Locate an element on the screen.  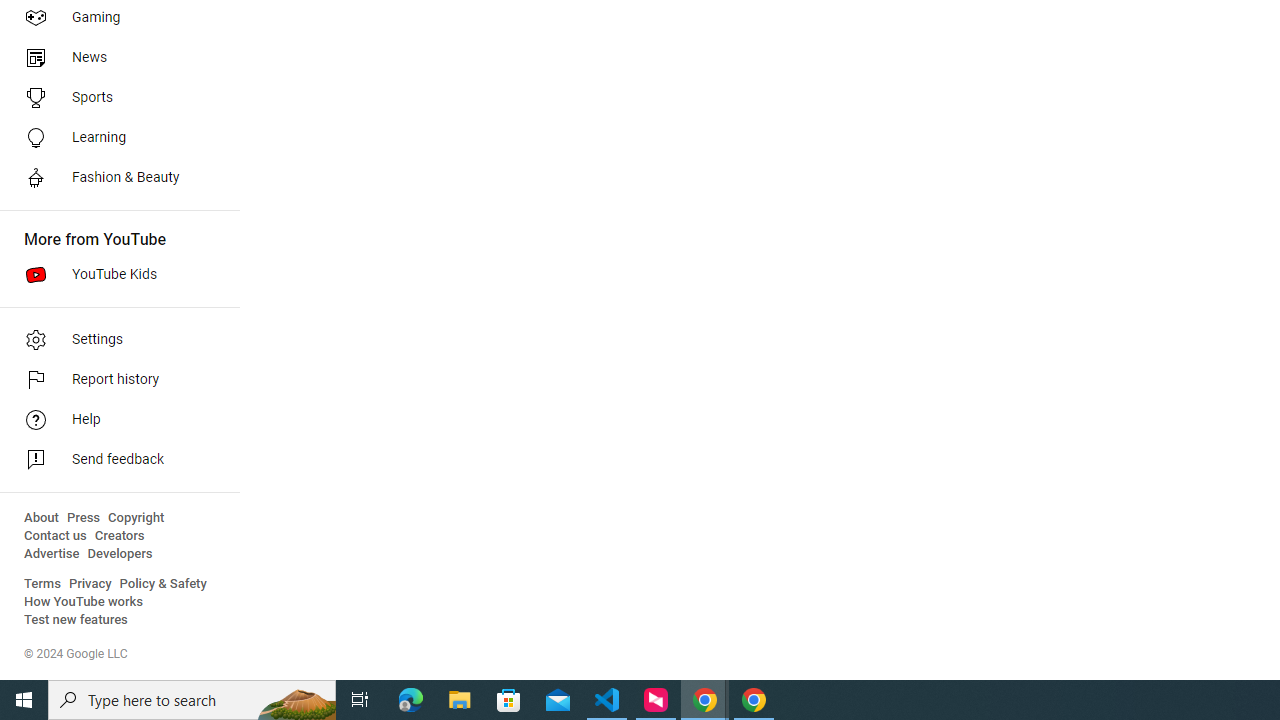
Press is located at coordinates (84, 518).